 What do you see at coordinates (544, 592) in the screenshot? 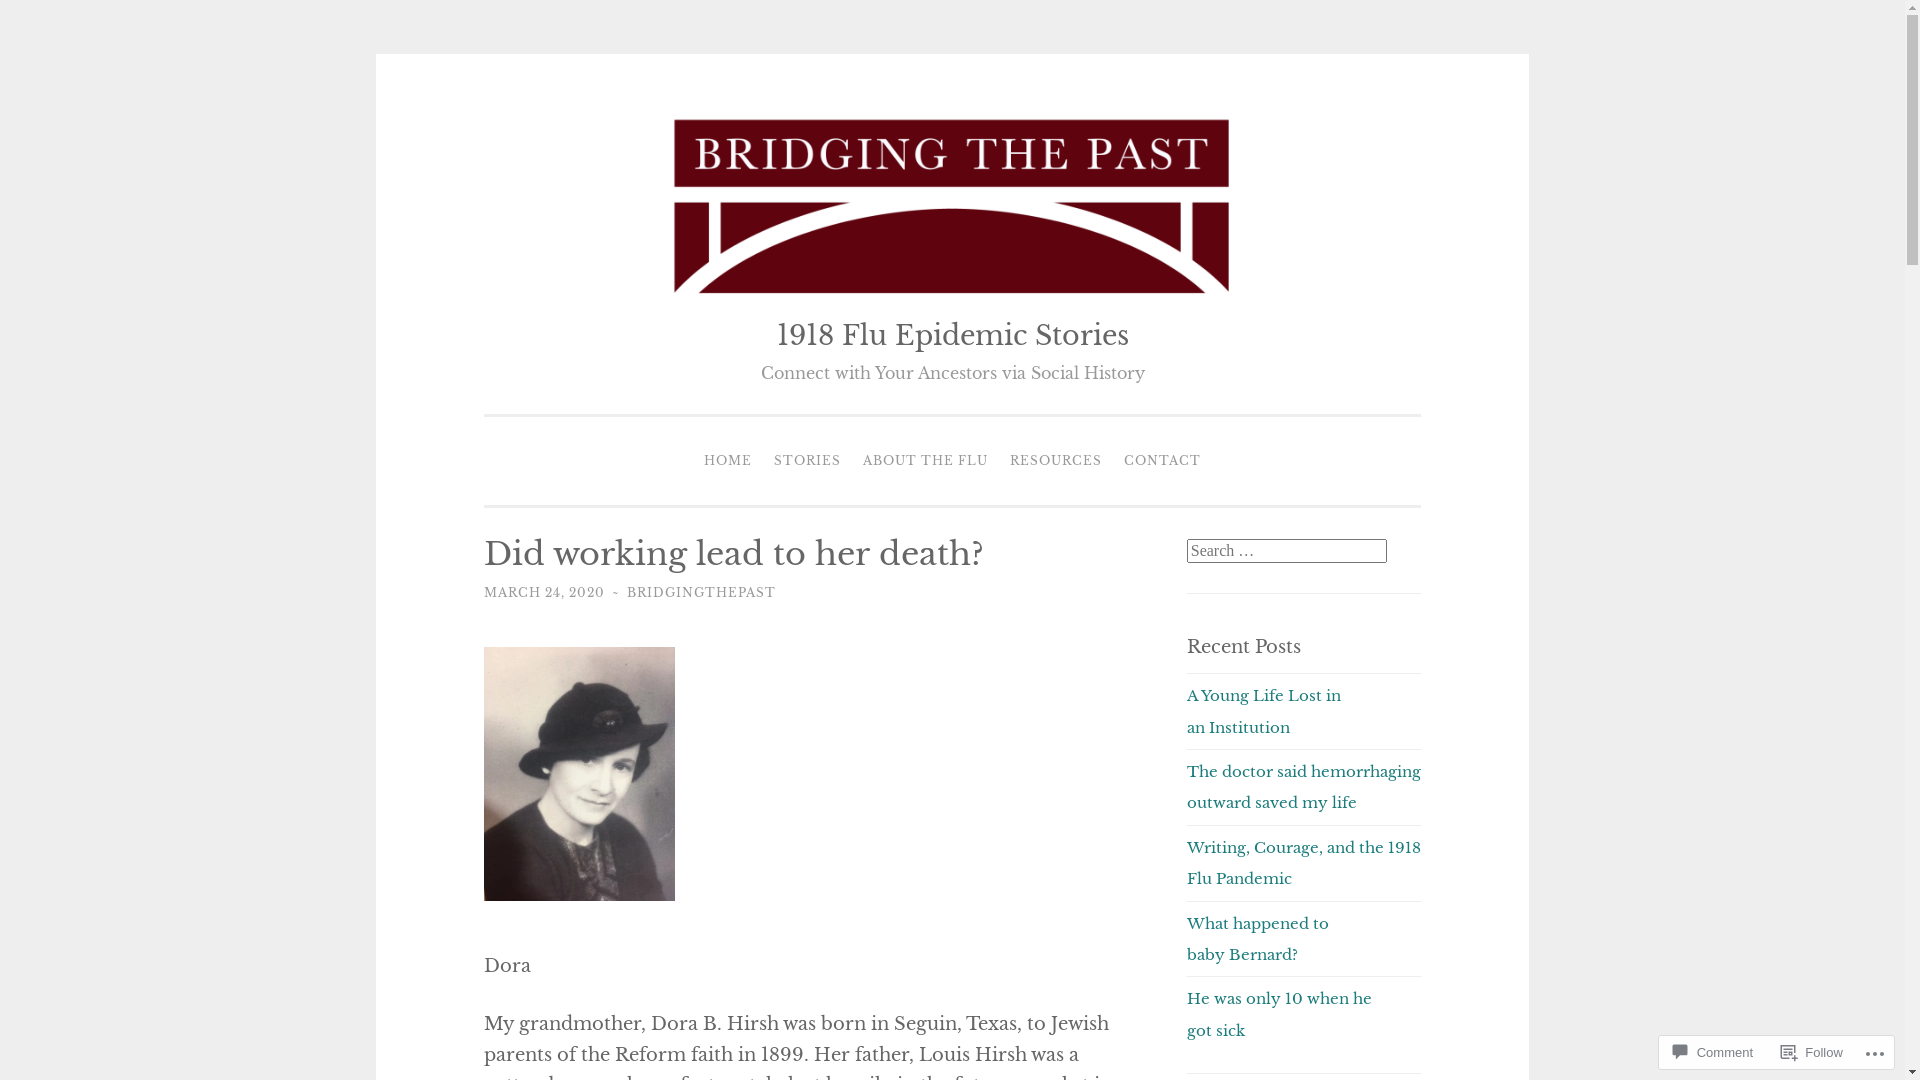
I see `MARCH 24, 2020` at bounding box center [544, 592].